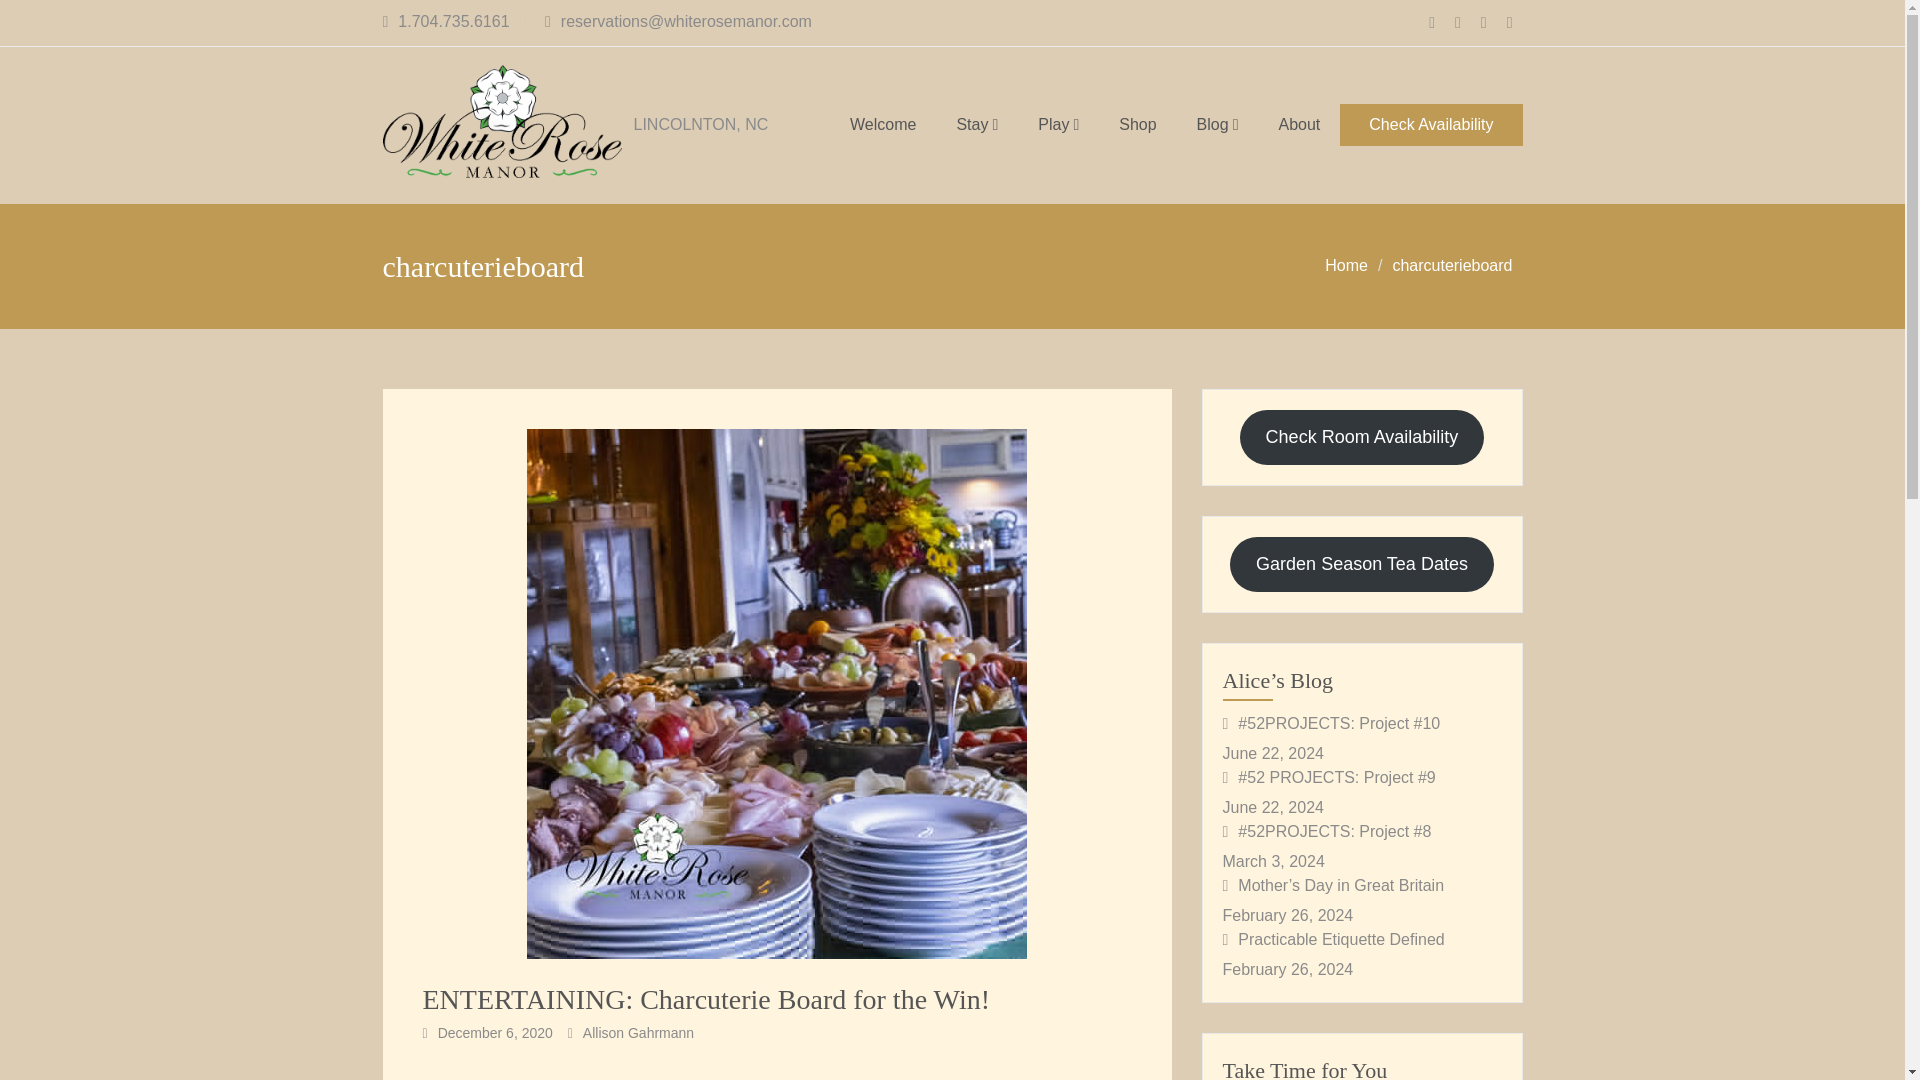 The height and width of the screenshot is (1080, 1920). What do you see at coordinates (638, 1032) in the screenshot?
I see `Allison Gahrmann` at bounding box center [638, 1032].